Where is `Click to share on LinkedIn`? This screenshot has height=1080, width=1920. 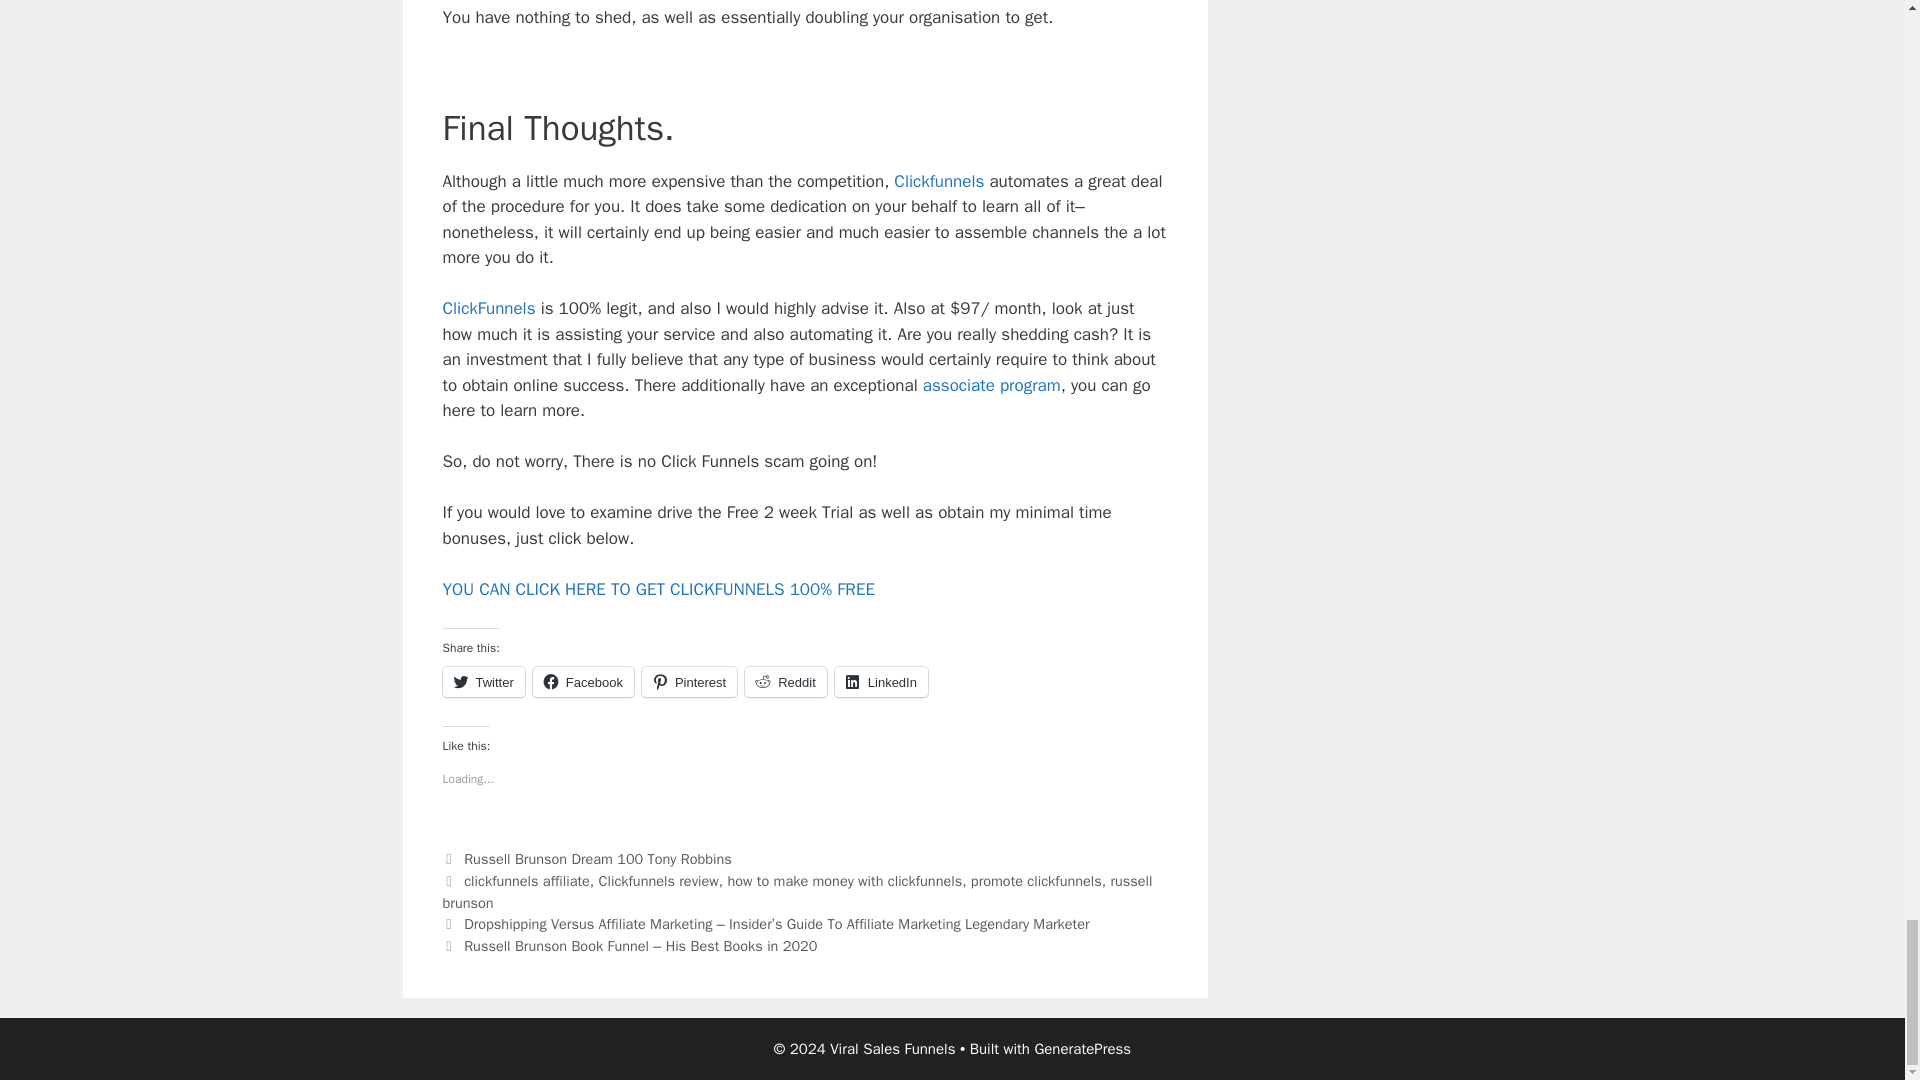
Click to share on LinkedIn is located at coordinates (881, 682).